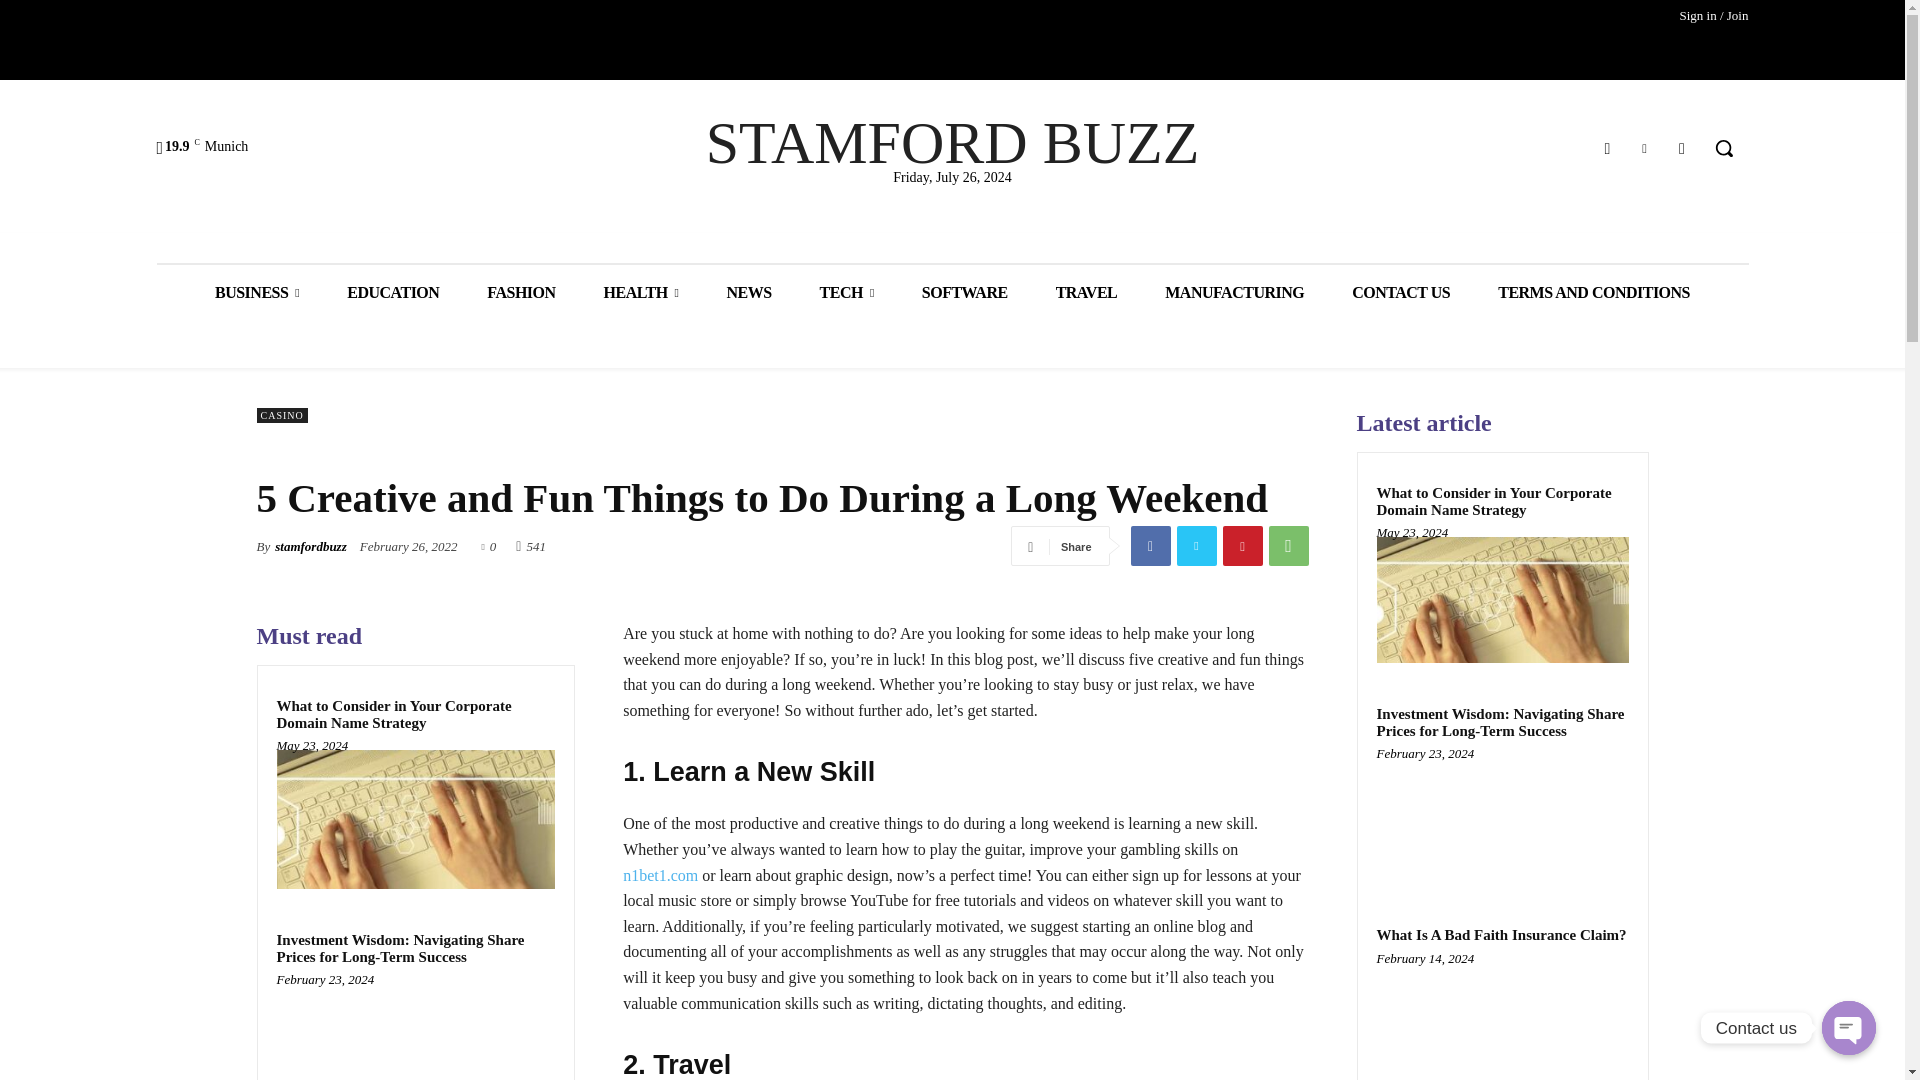 Image resolution: width=1920 pixels, height=1080 pixels. What do you see at coordinates (1644, 148) in the screenshot?
I see `Twitter` at bounding box center [1644, 148].